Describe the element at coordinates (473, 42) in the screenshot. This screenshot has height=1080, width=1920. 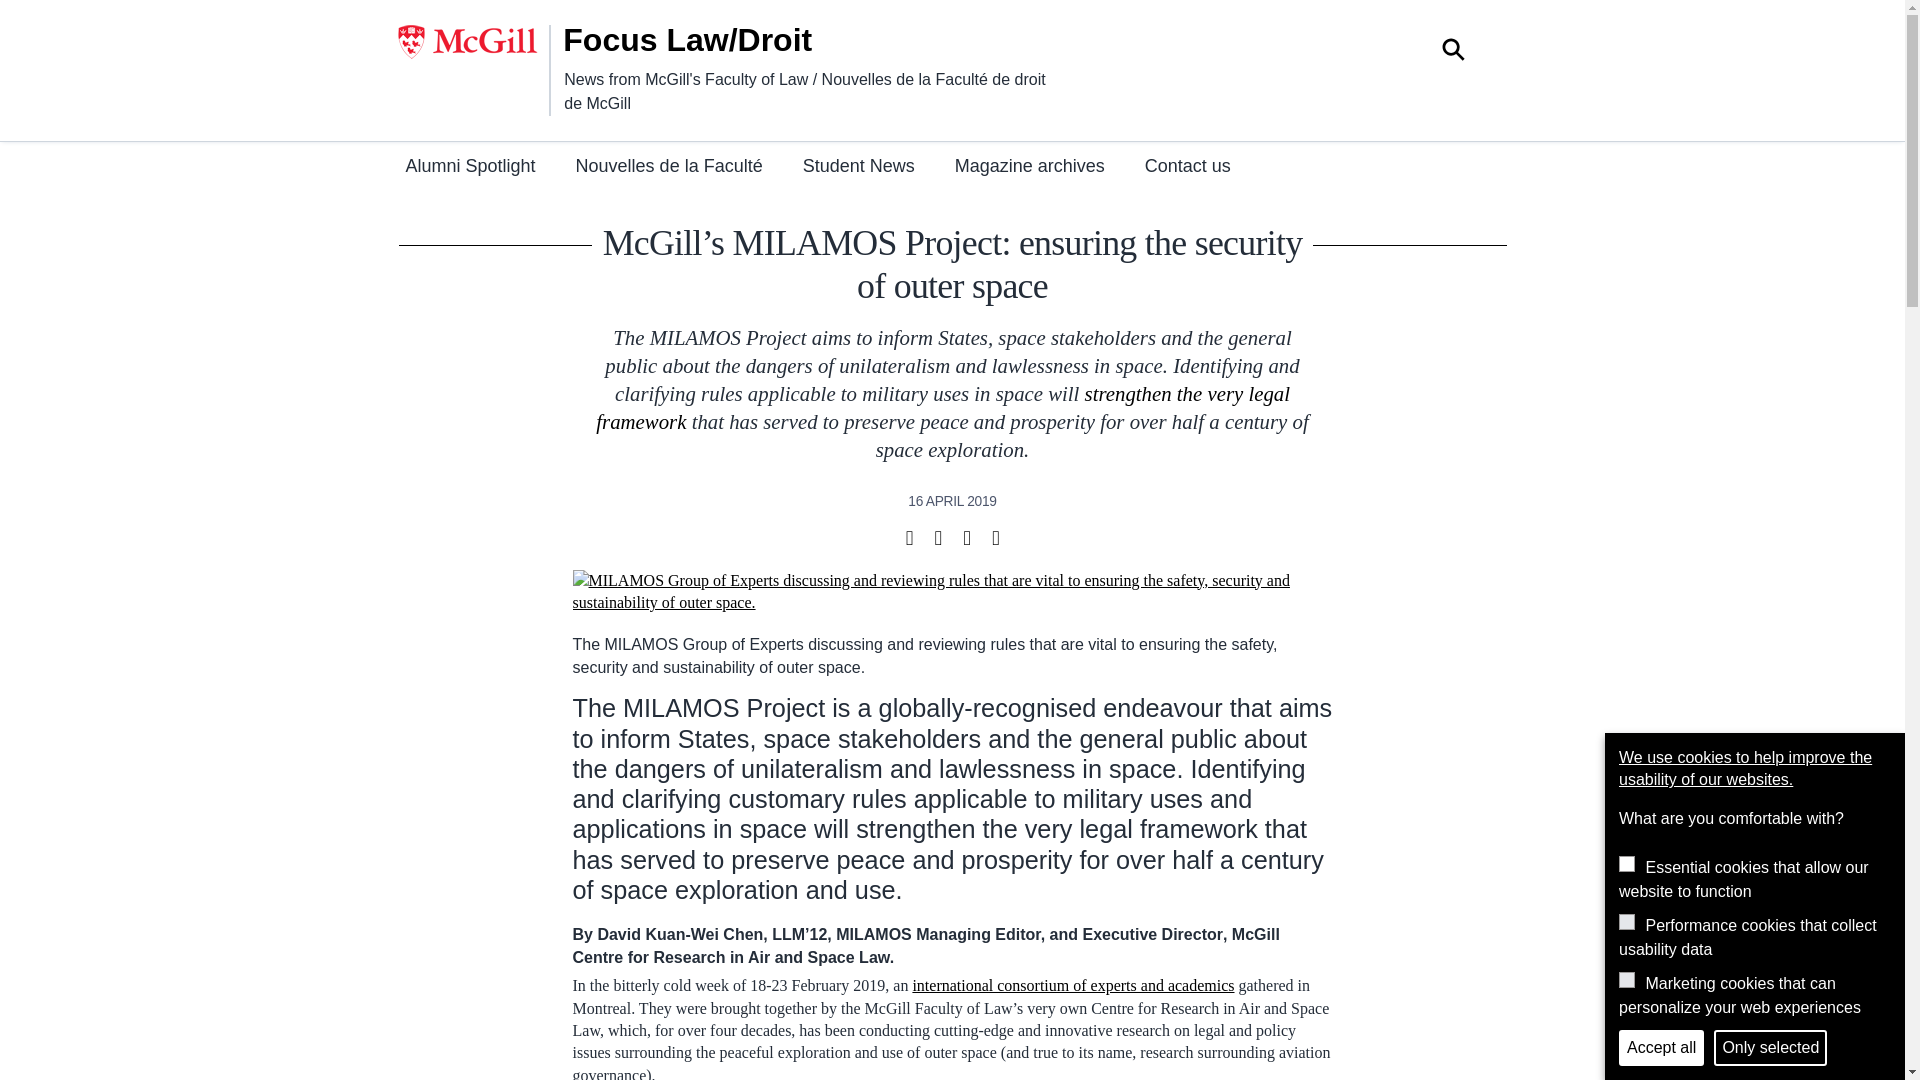
I see `McGill University` at that location.